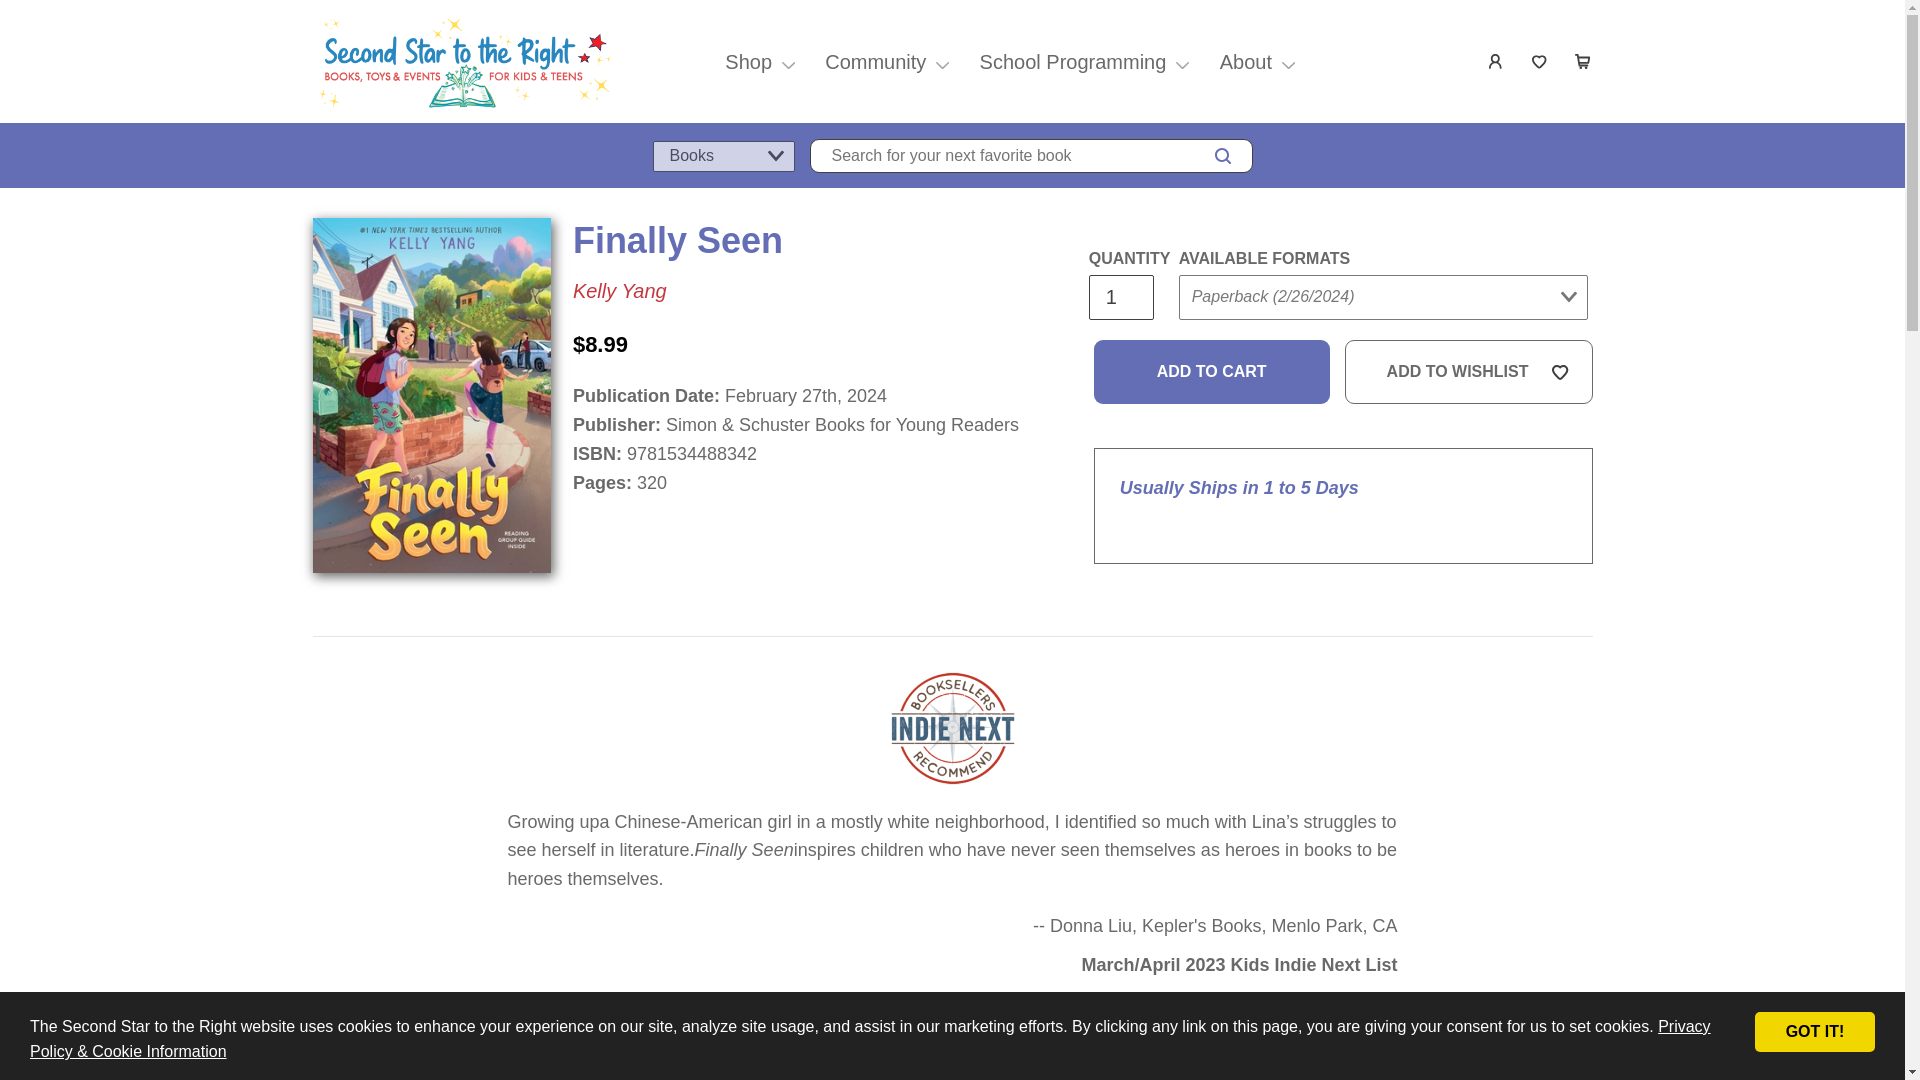 The width and height of the screenshot is (1920, 1080). What do you see at coordinates (788, 62) in the screenshot?
I see `SHOP SUB-NAVIGATION` at bounding box center [788, 62].